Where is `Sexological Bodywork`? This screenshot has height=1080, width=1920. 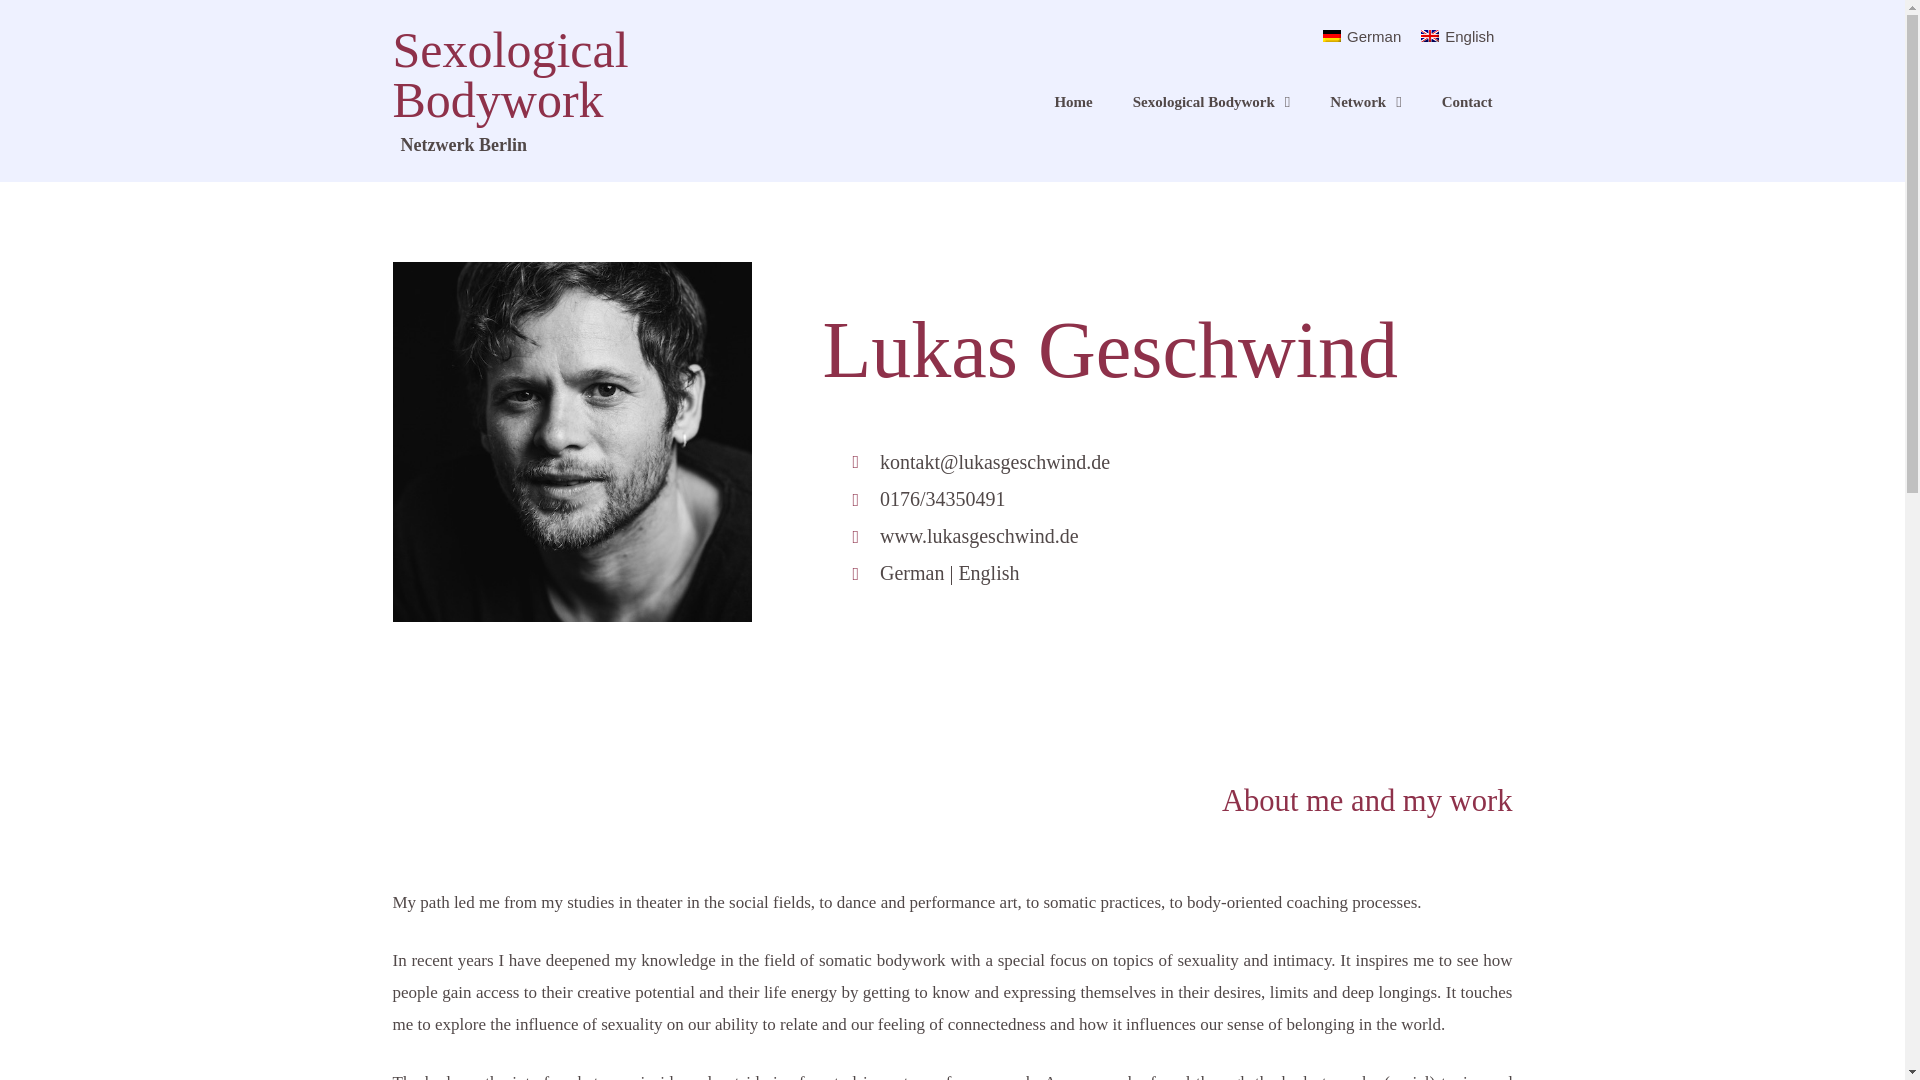
Sexological Bodywork is located at coordinates (1212, 102).